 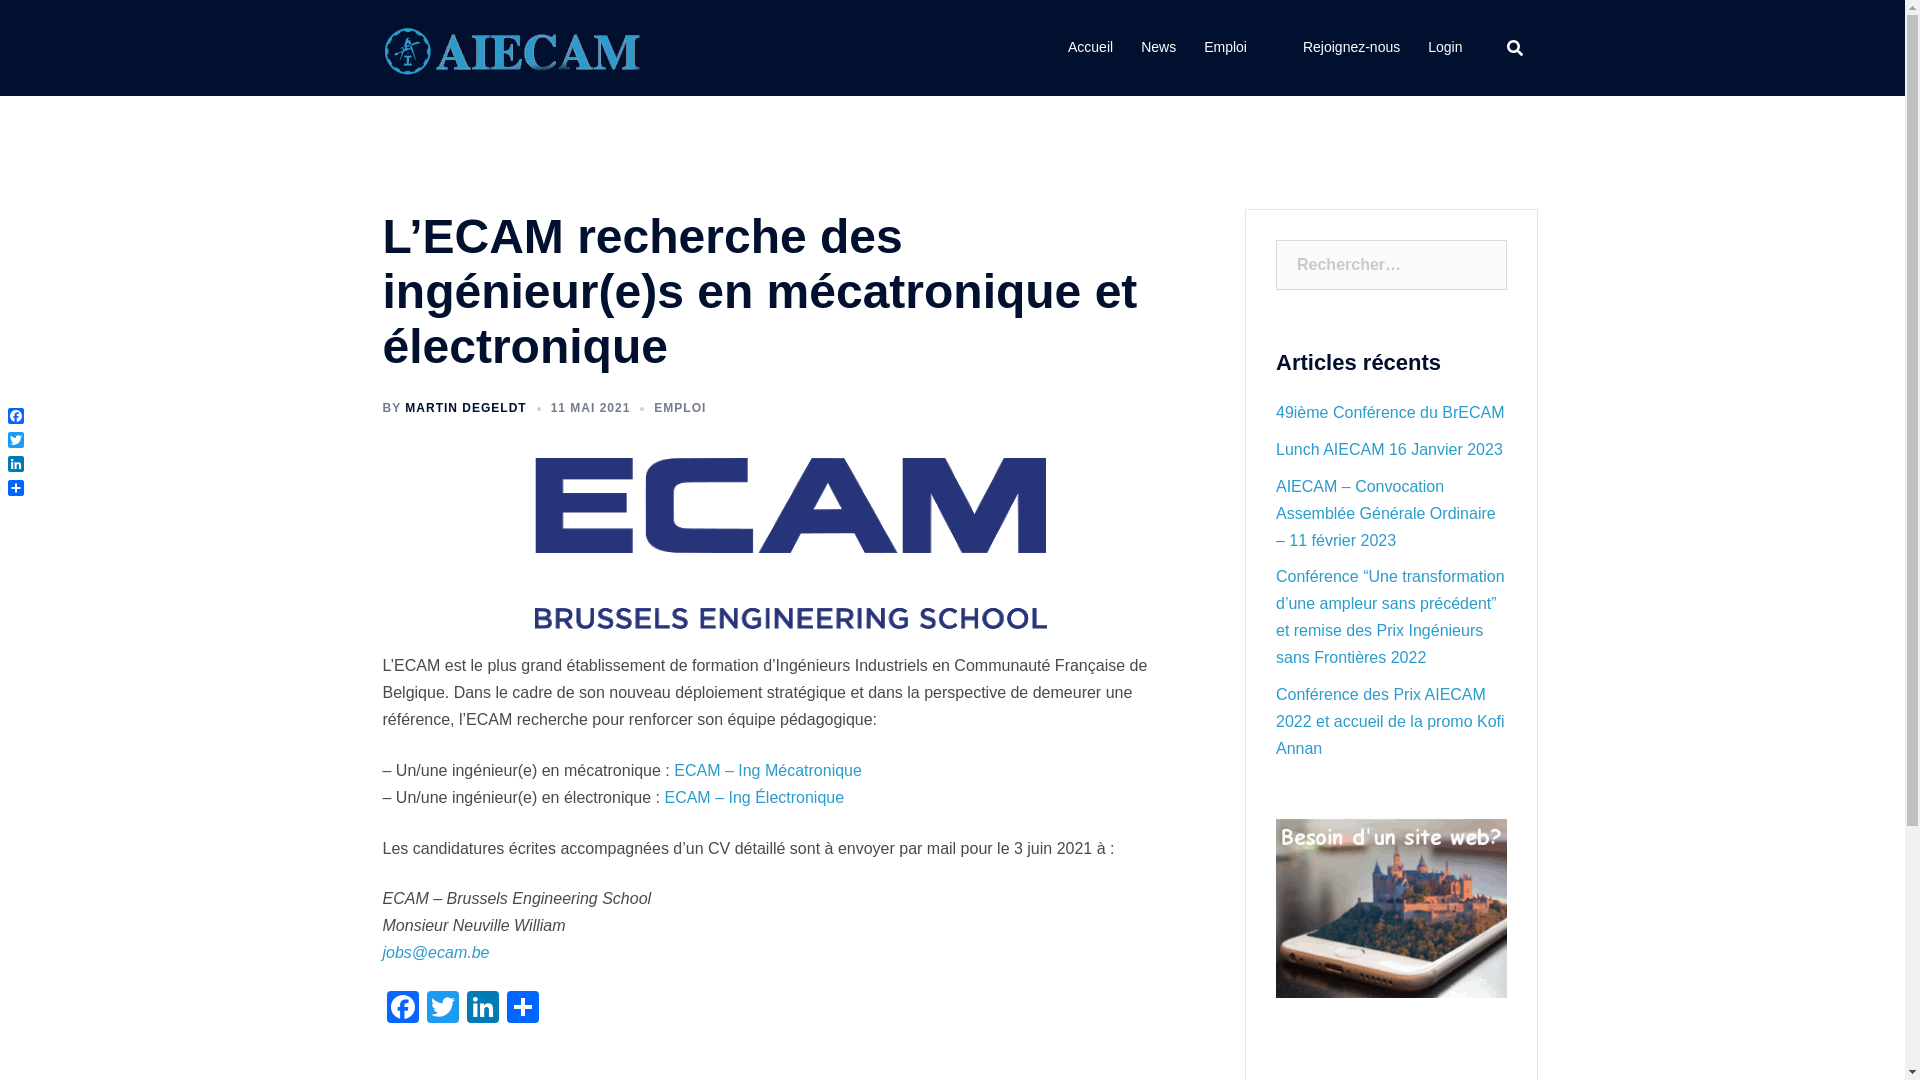 What do you see at coordinates (482, 1010) in the screenshot?
I see `LinkedIn` at bounding box center [482, 1010].